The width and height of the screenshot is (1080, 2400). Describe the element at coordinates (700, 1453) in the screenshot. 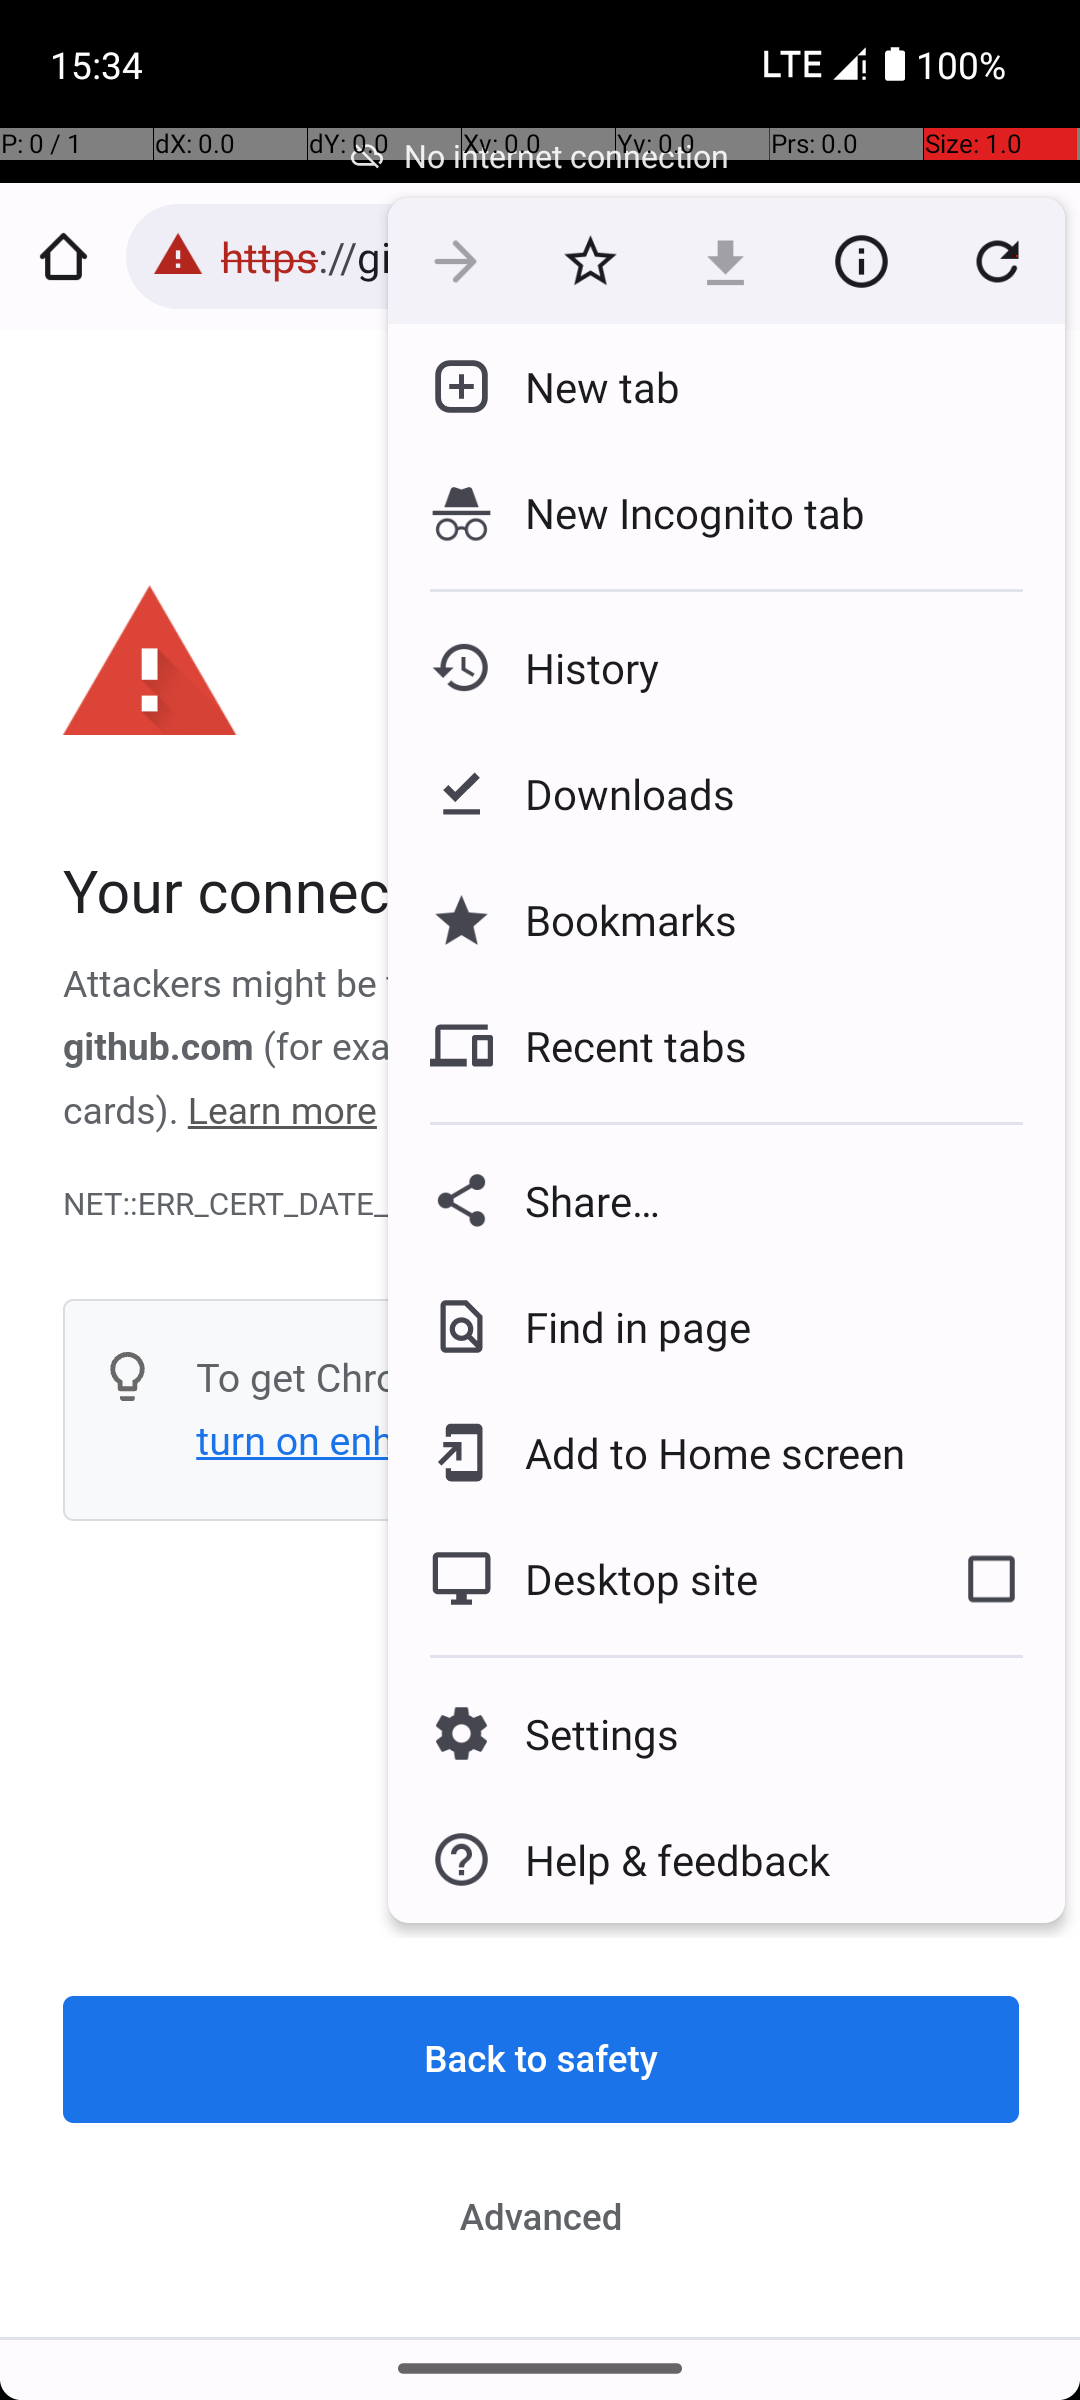

I see `Add to Home screen` at that location.